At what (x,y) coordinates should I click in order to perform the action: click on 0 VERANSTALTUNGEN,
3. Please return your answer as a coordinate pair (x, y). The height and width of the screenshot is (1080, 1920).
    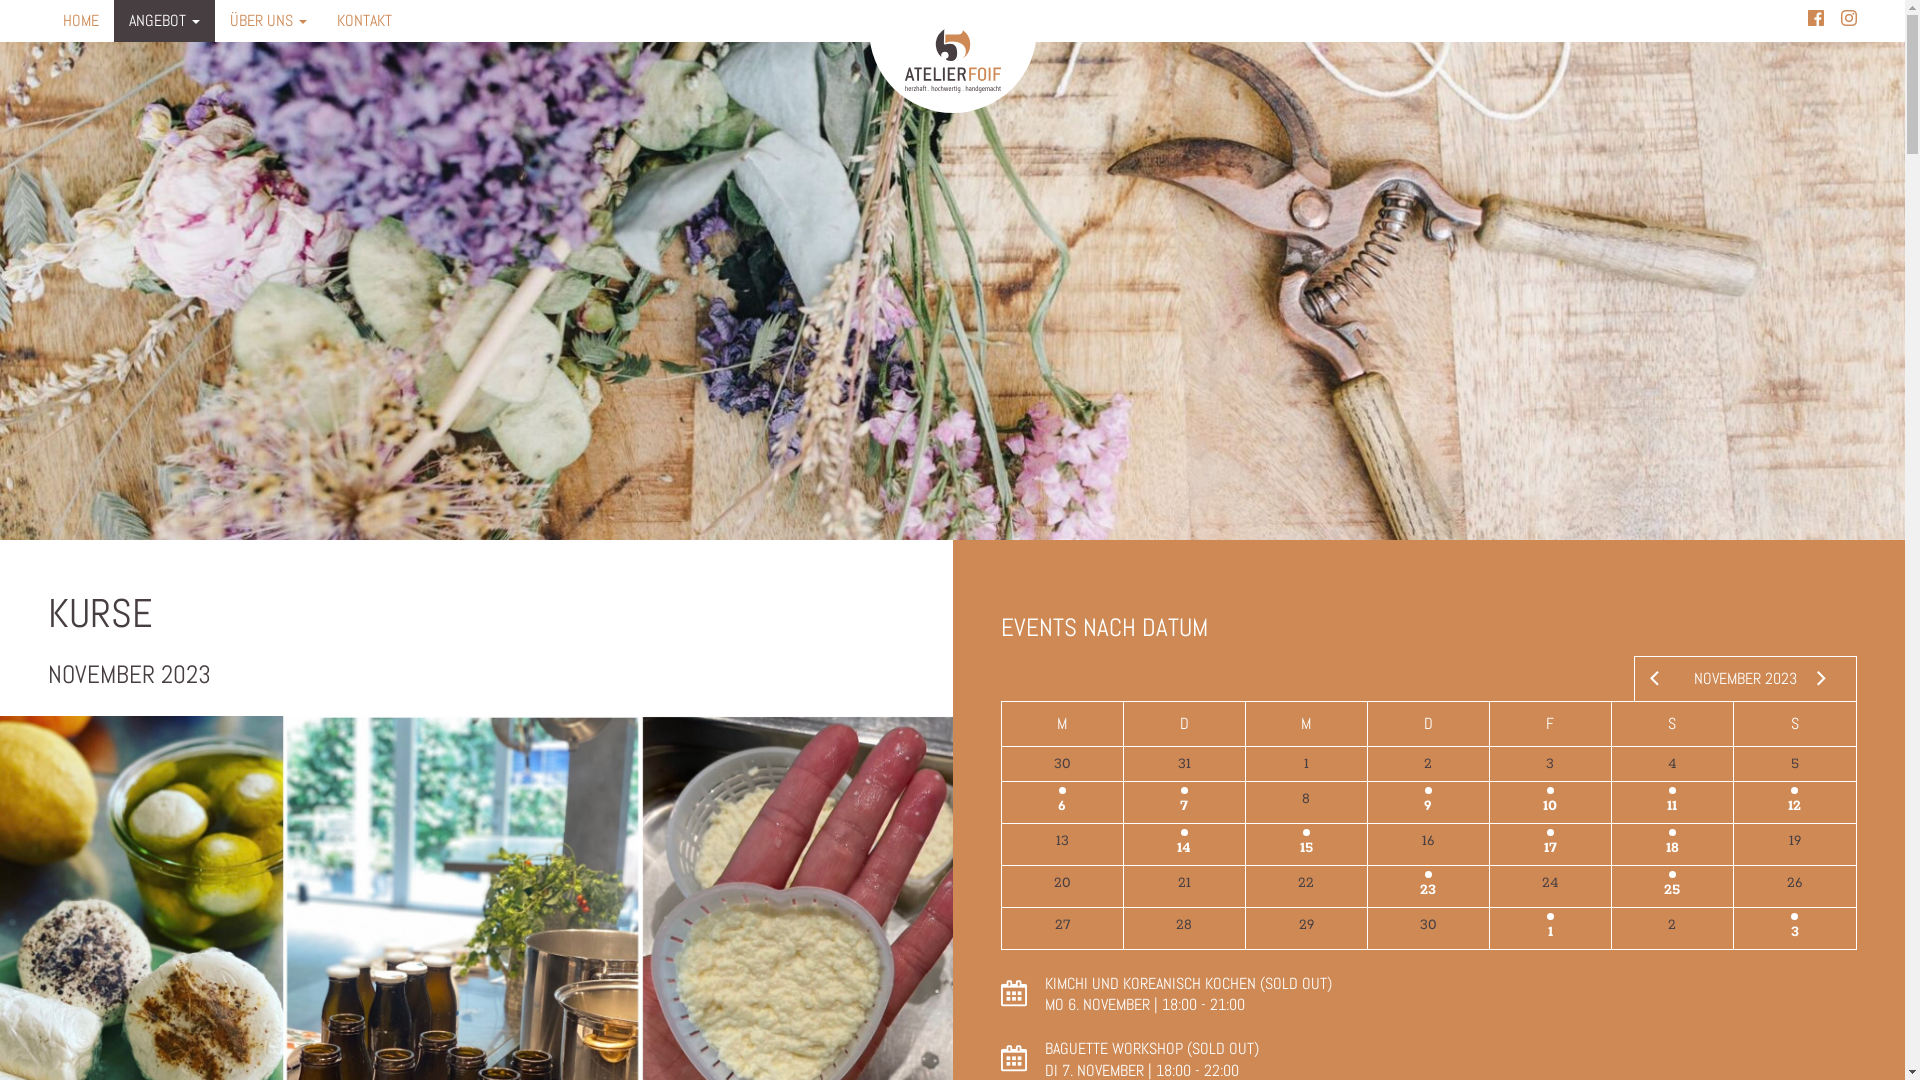
    Looking at the image, I should click on (1550, 764).